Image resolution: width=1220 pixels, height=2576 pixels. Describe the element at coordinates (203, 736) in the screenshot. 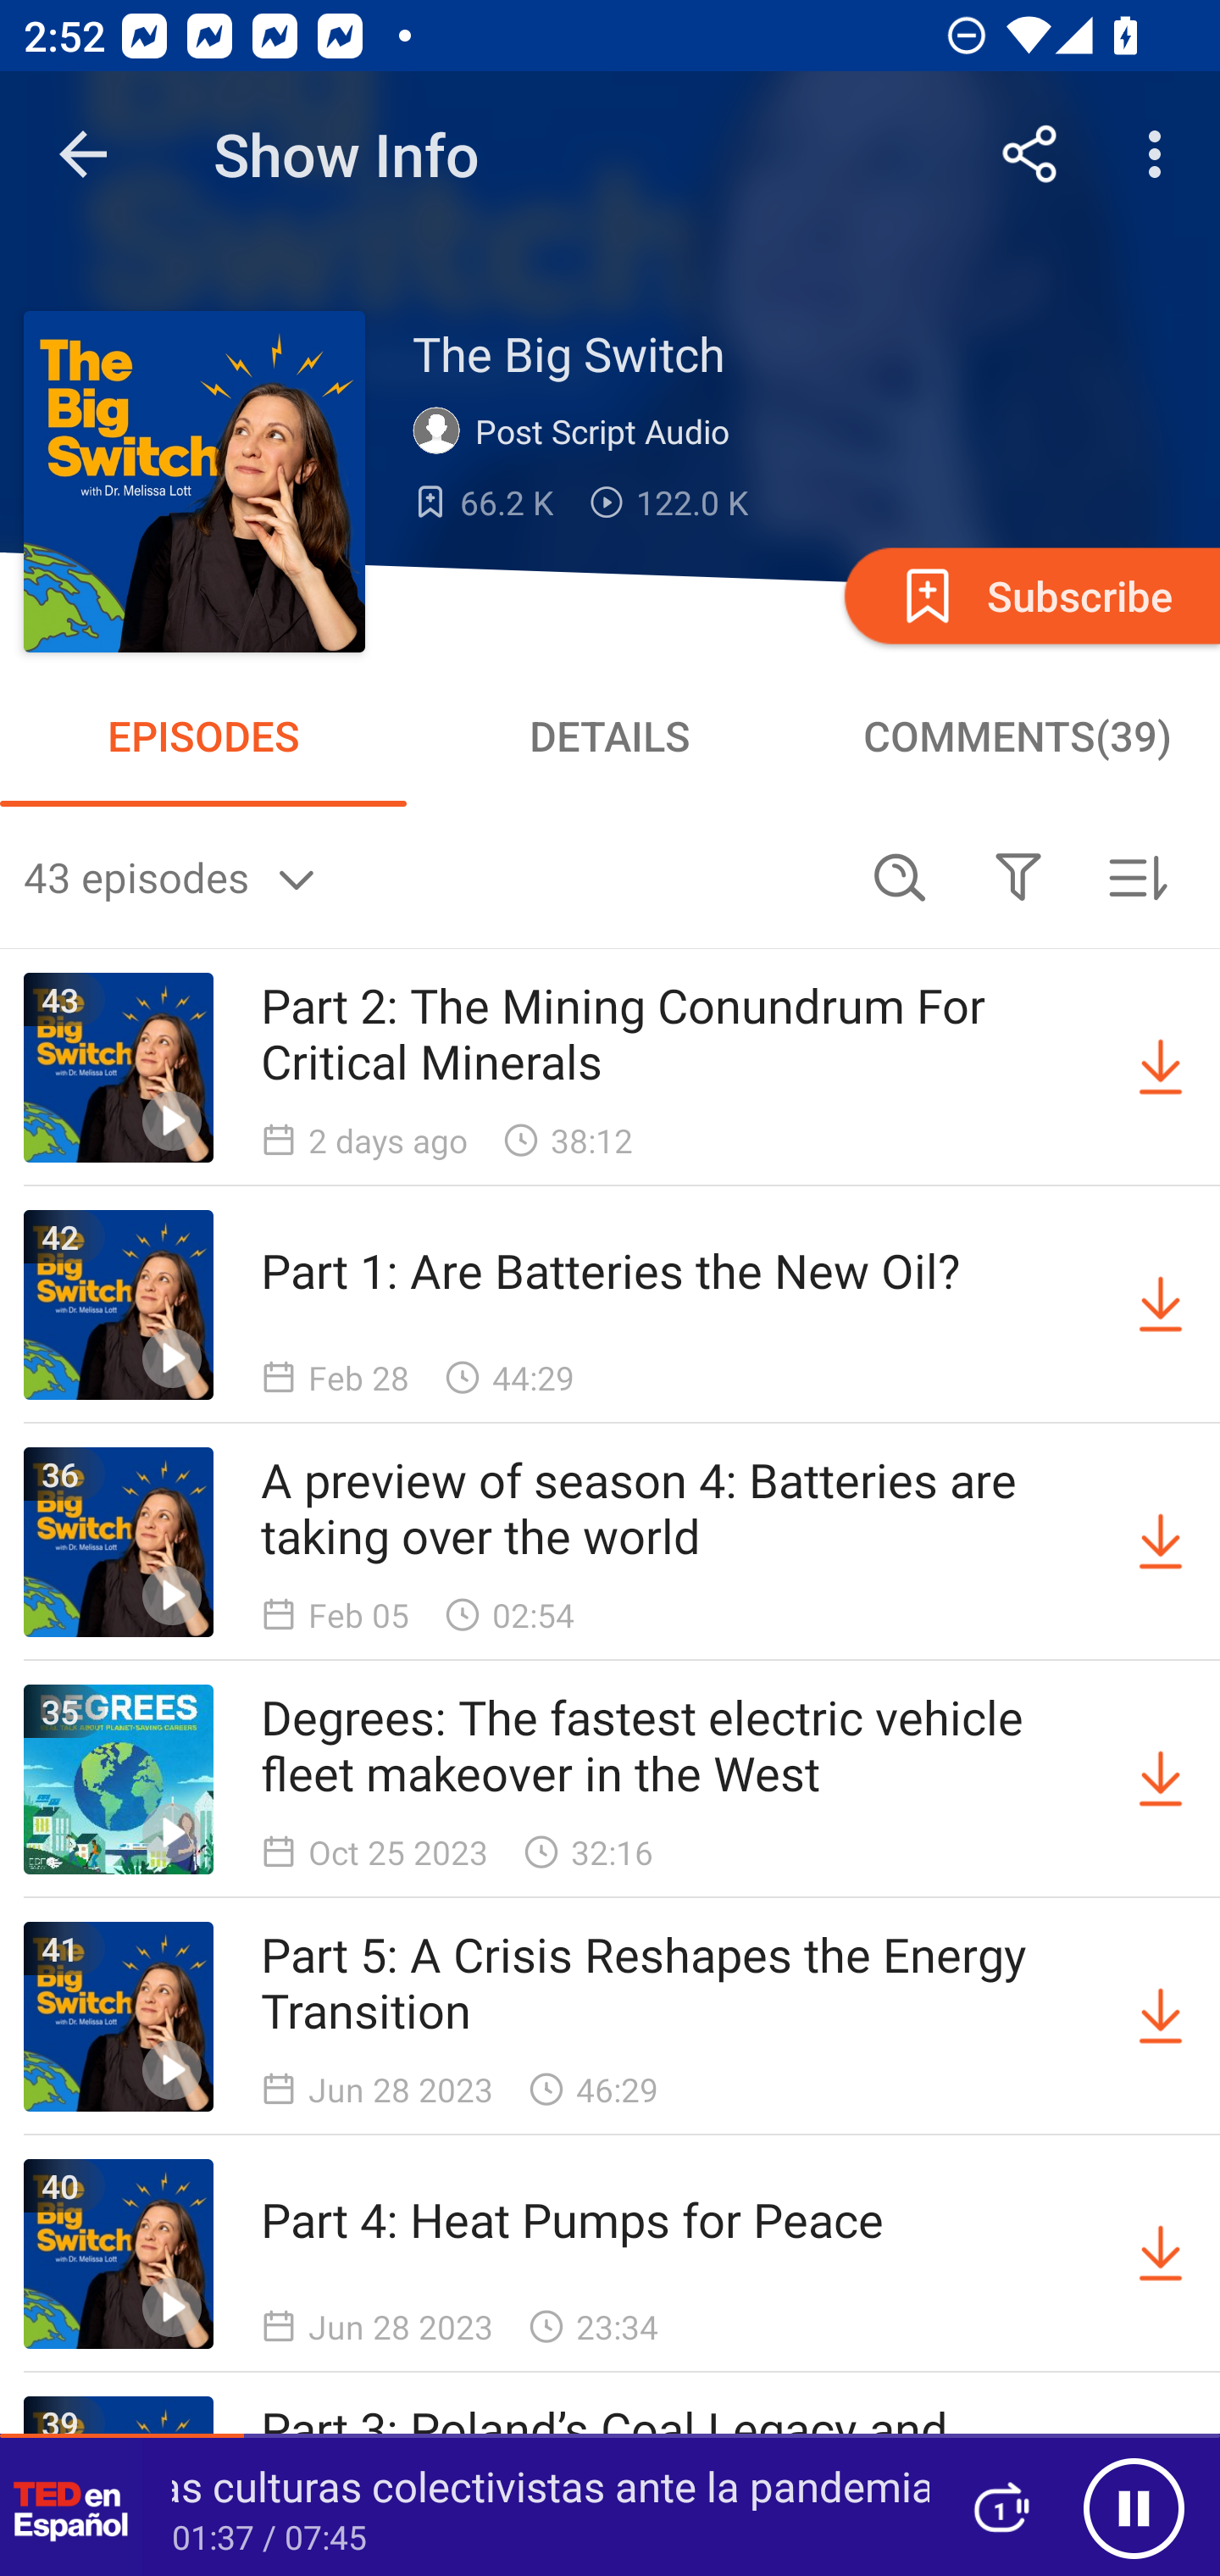

I see `EPISODES` at that location.